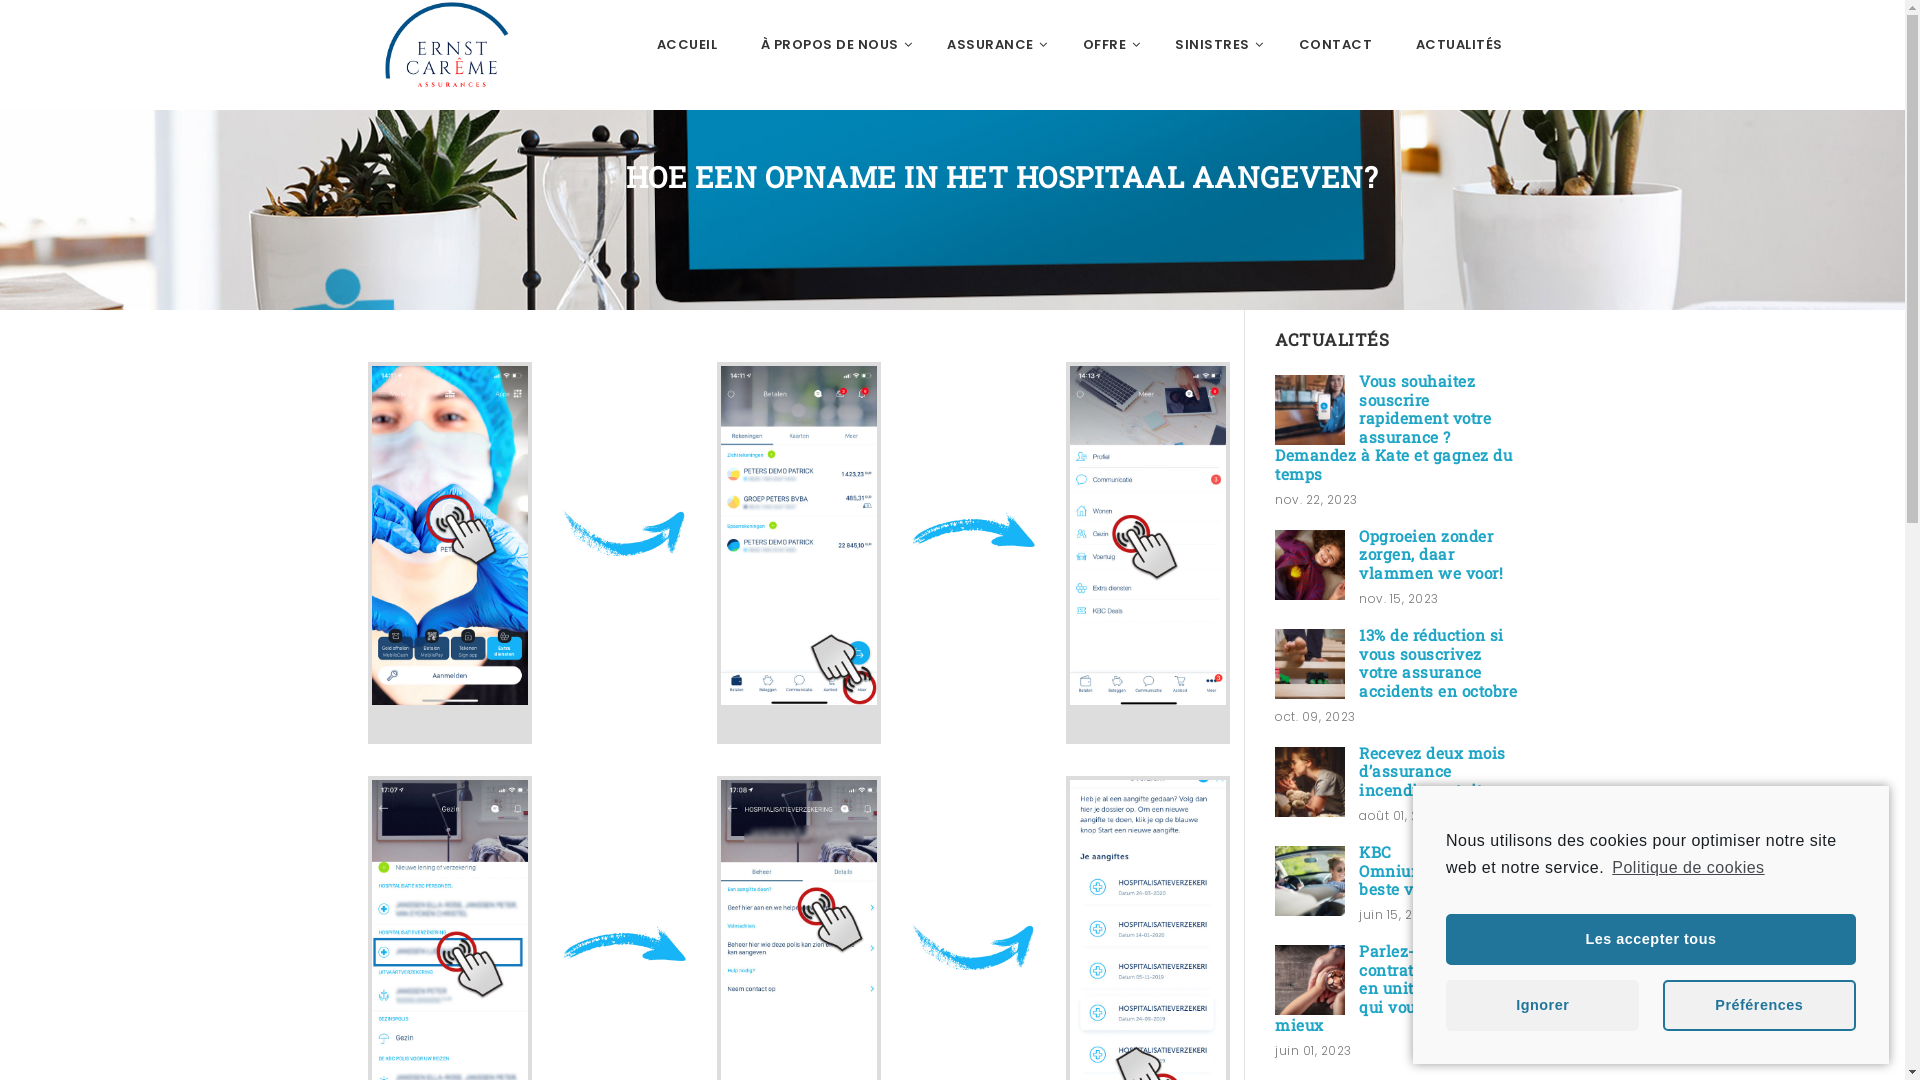 The image size is (1920, 1080). Describe the element at coordinates (688, 45) in the screenshot. I see `ACCUEIL` at that location.